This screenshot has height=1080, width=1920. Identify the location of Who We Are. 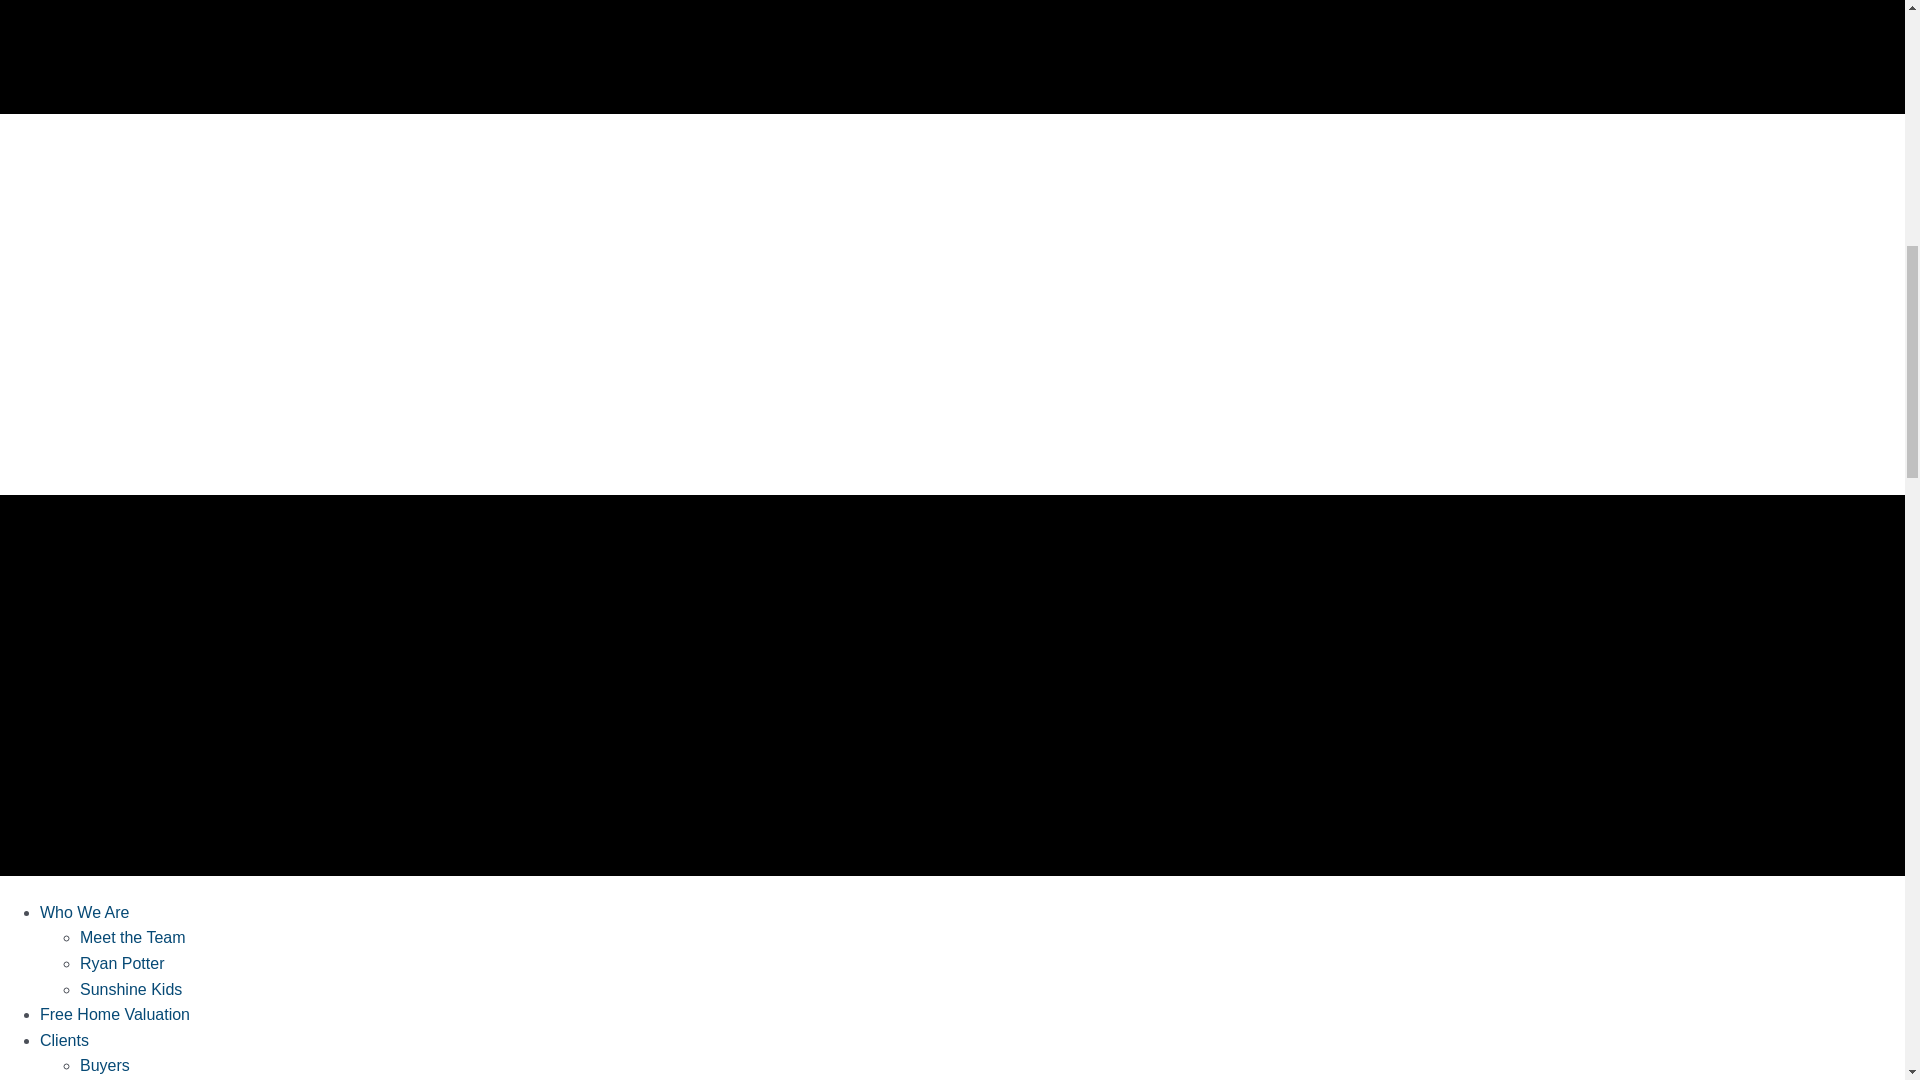
(85, 912).